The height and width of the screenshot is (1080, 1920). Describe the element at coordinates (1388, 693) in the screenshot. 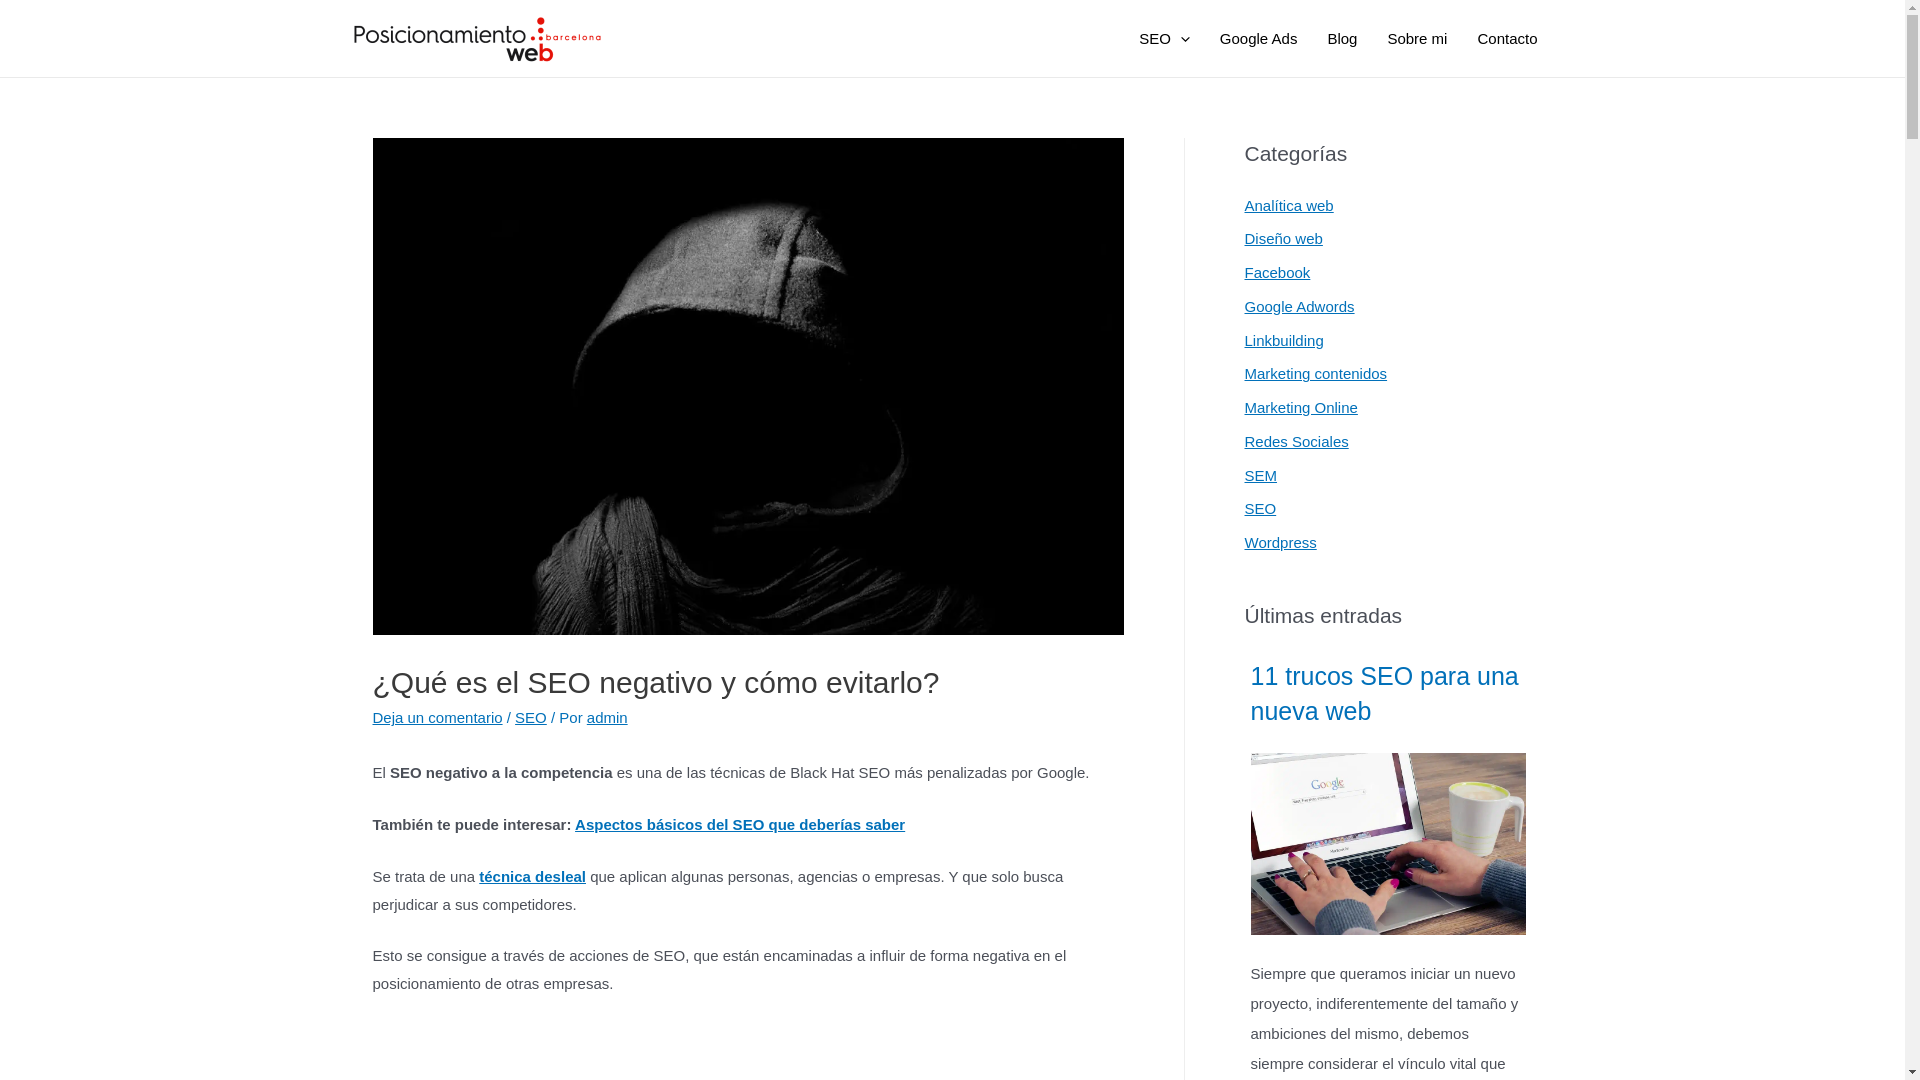

I see `11 trucos SEO para una nueva web` at that location.